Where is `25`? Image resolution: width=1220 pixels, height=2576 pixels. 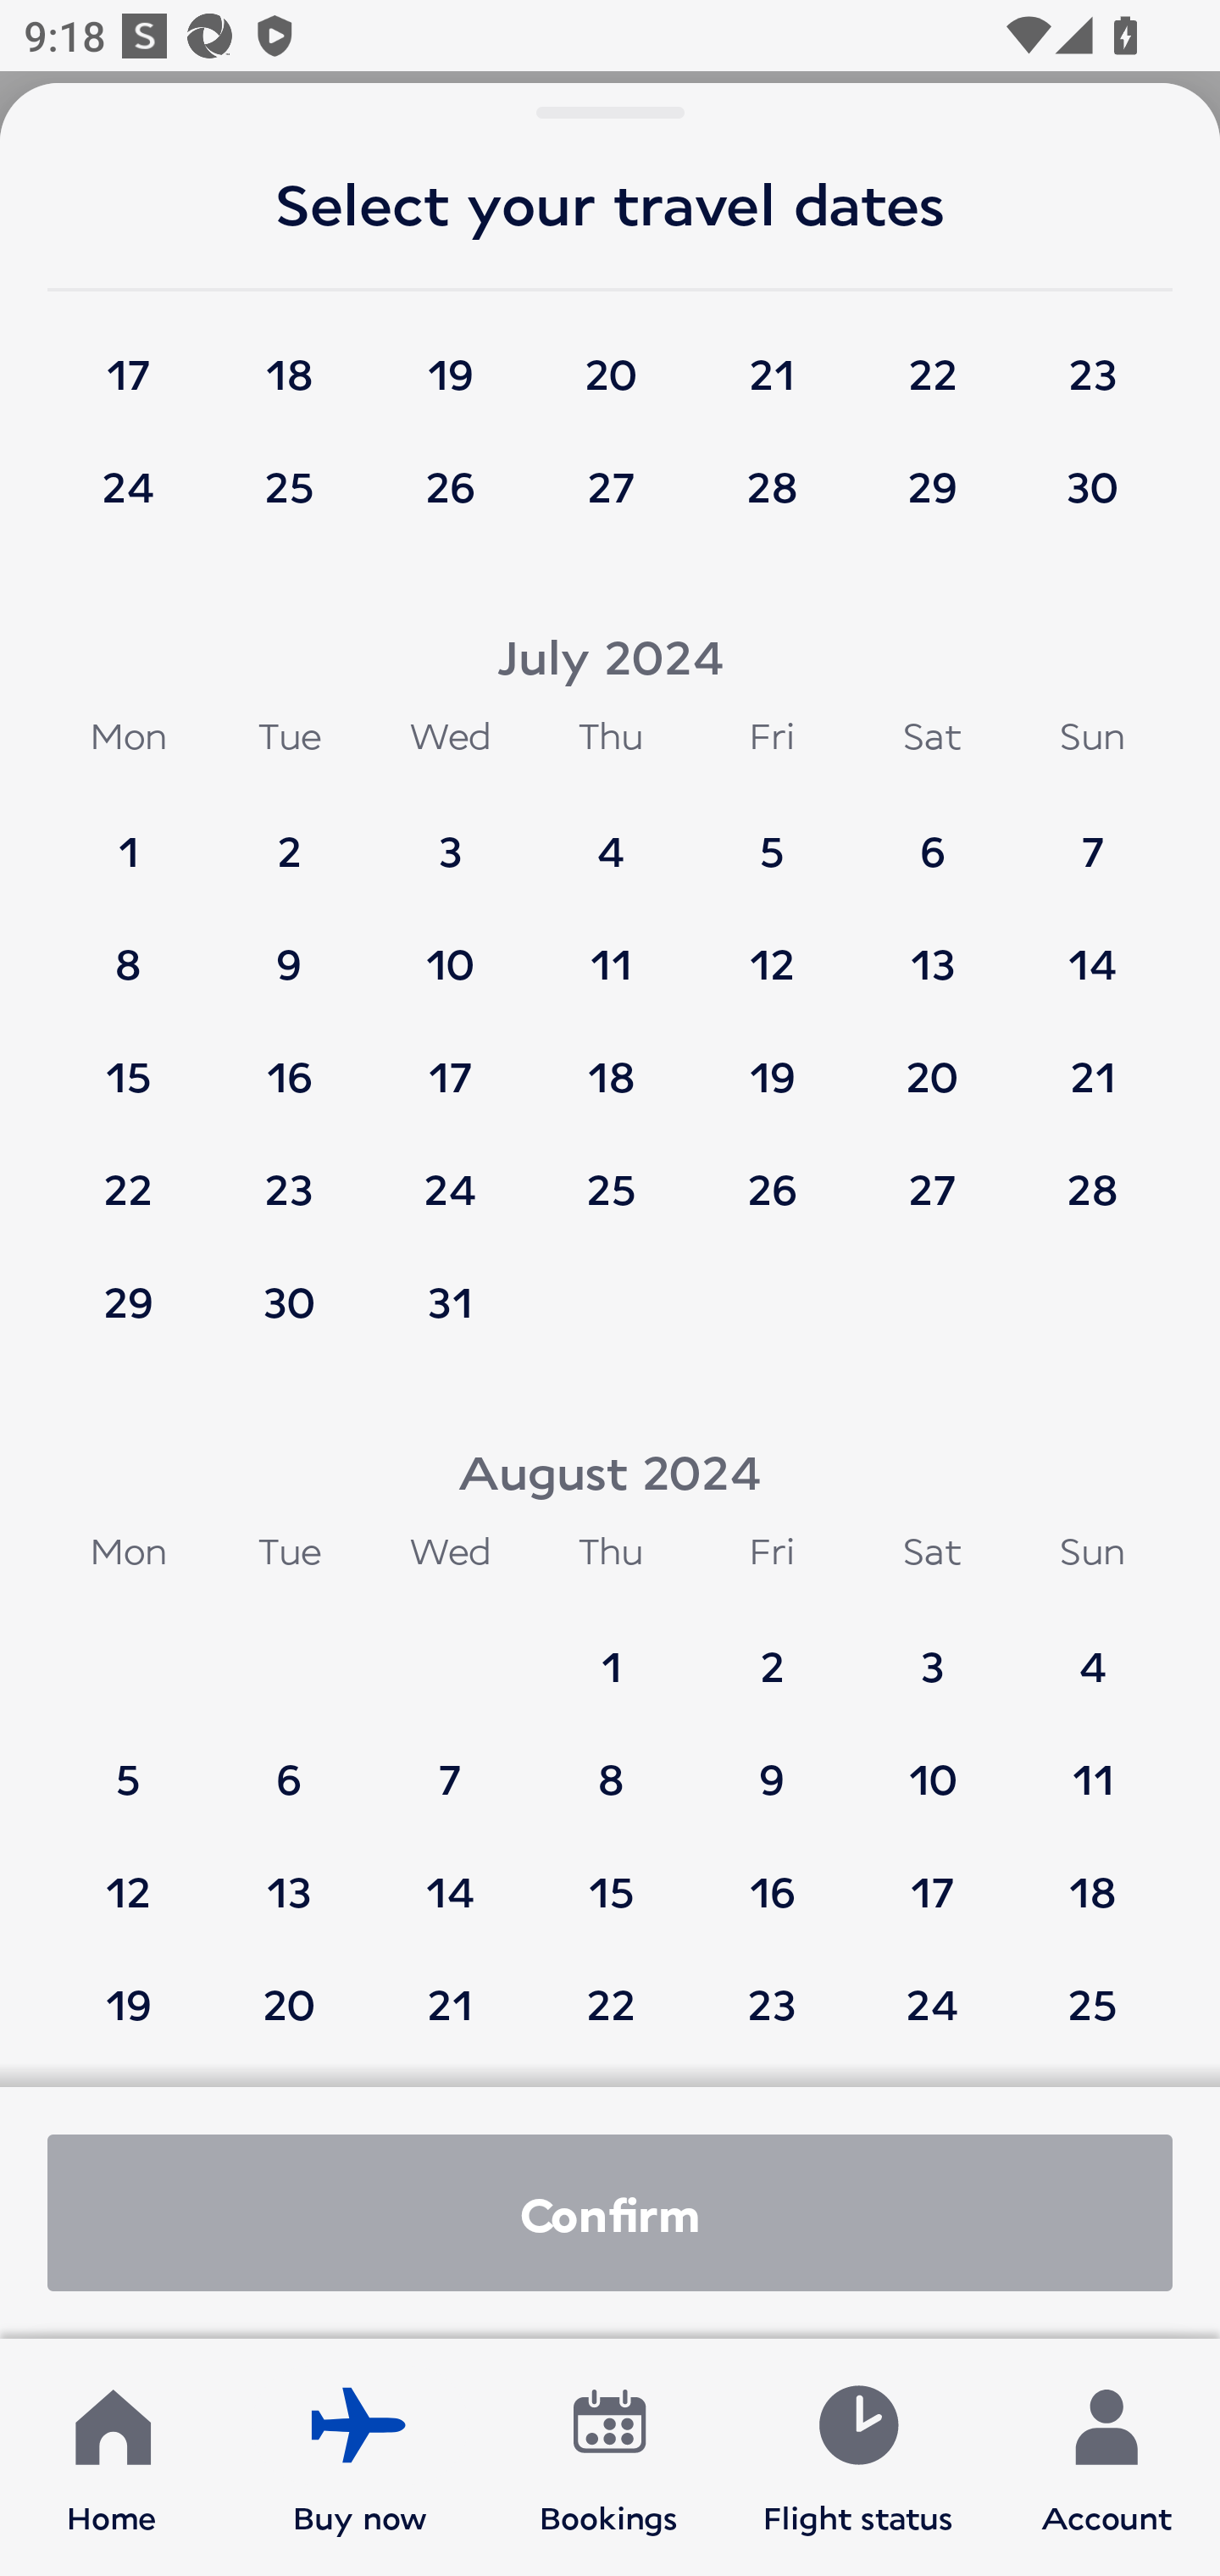 25 is located at coordinates (611, 1174).